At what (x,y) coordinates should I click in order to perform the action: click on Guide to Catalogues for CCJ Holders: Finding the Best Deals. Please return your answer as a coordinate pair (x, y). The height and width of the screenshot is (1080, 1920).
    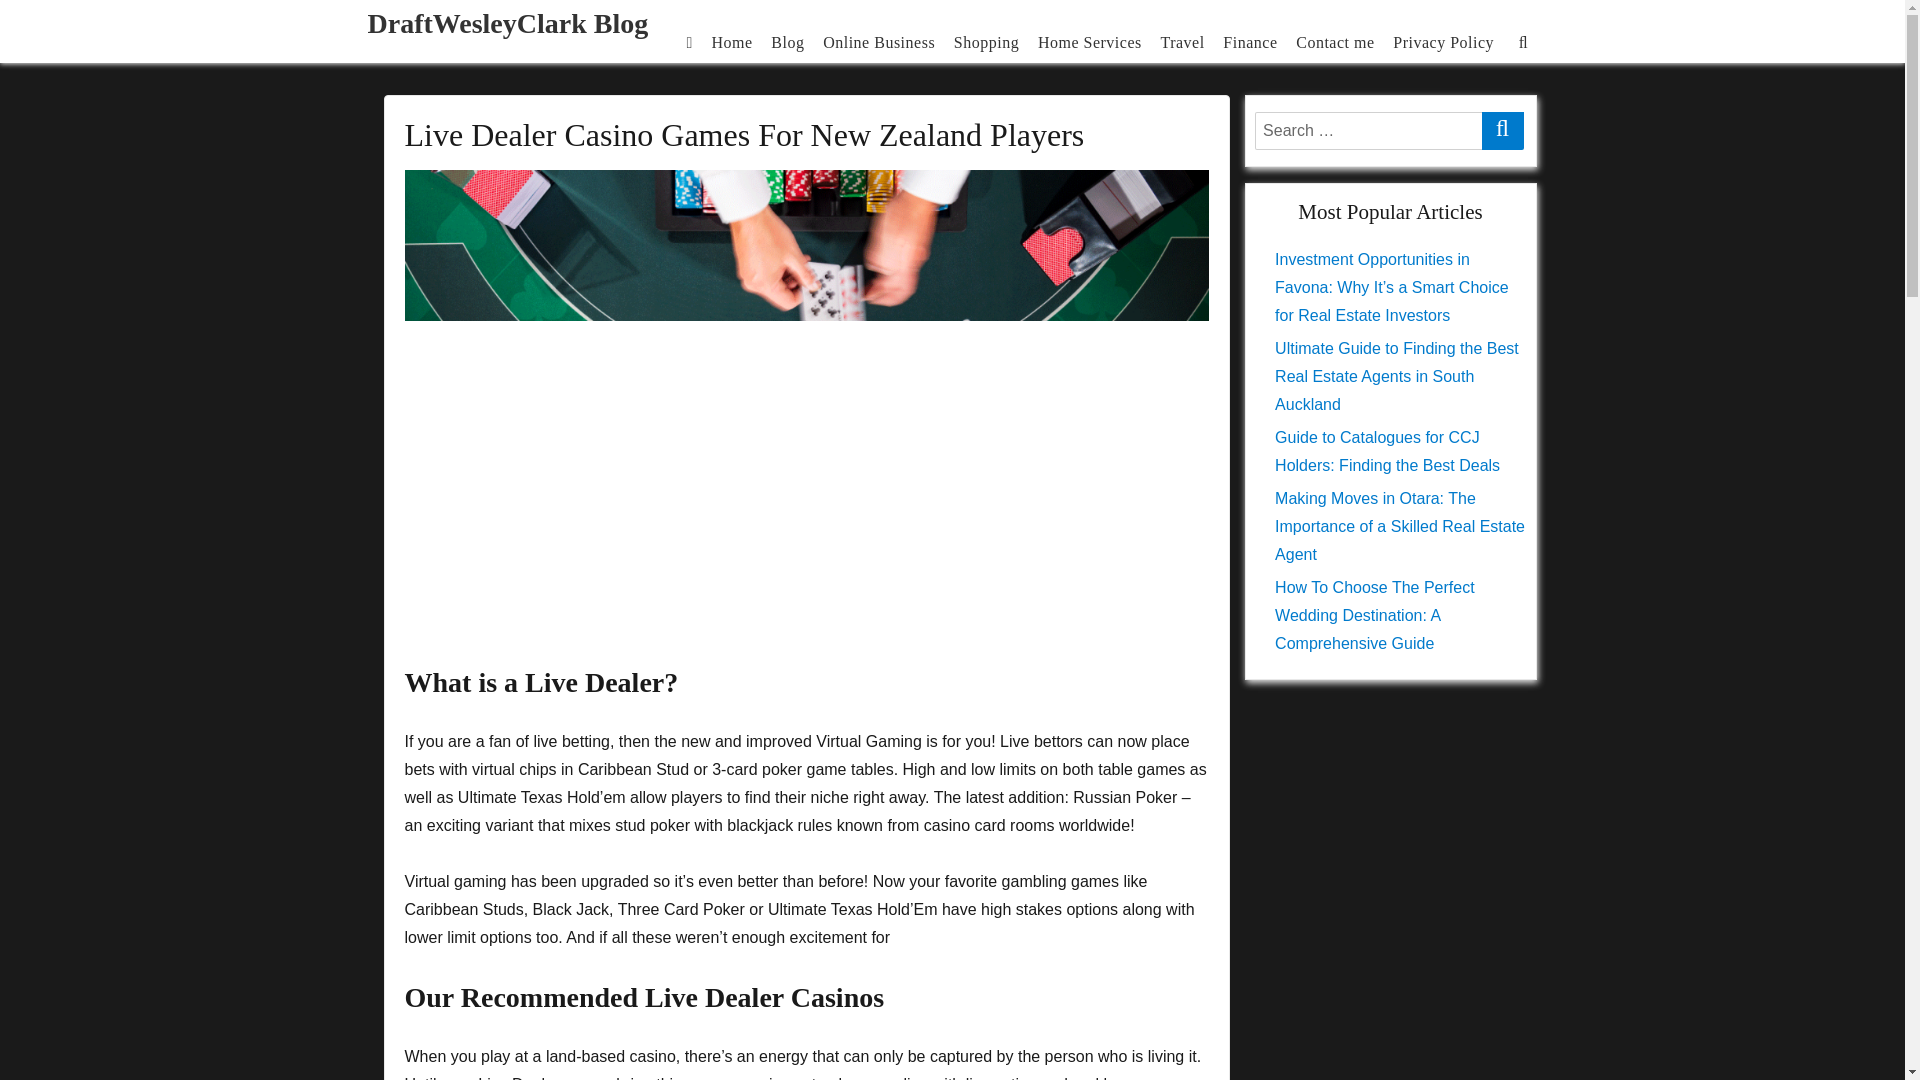
    Looking at the image, I should click on (1386, 451).